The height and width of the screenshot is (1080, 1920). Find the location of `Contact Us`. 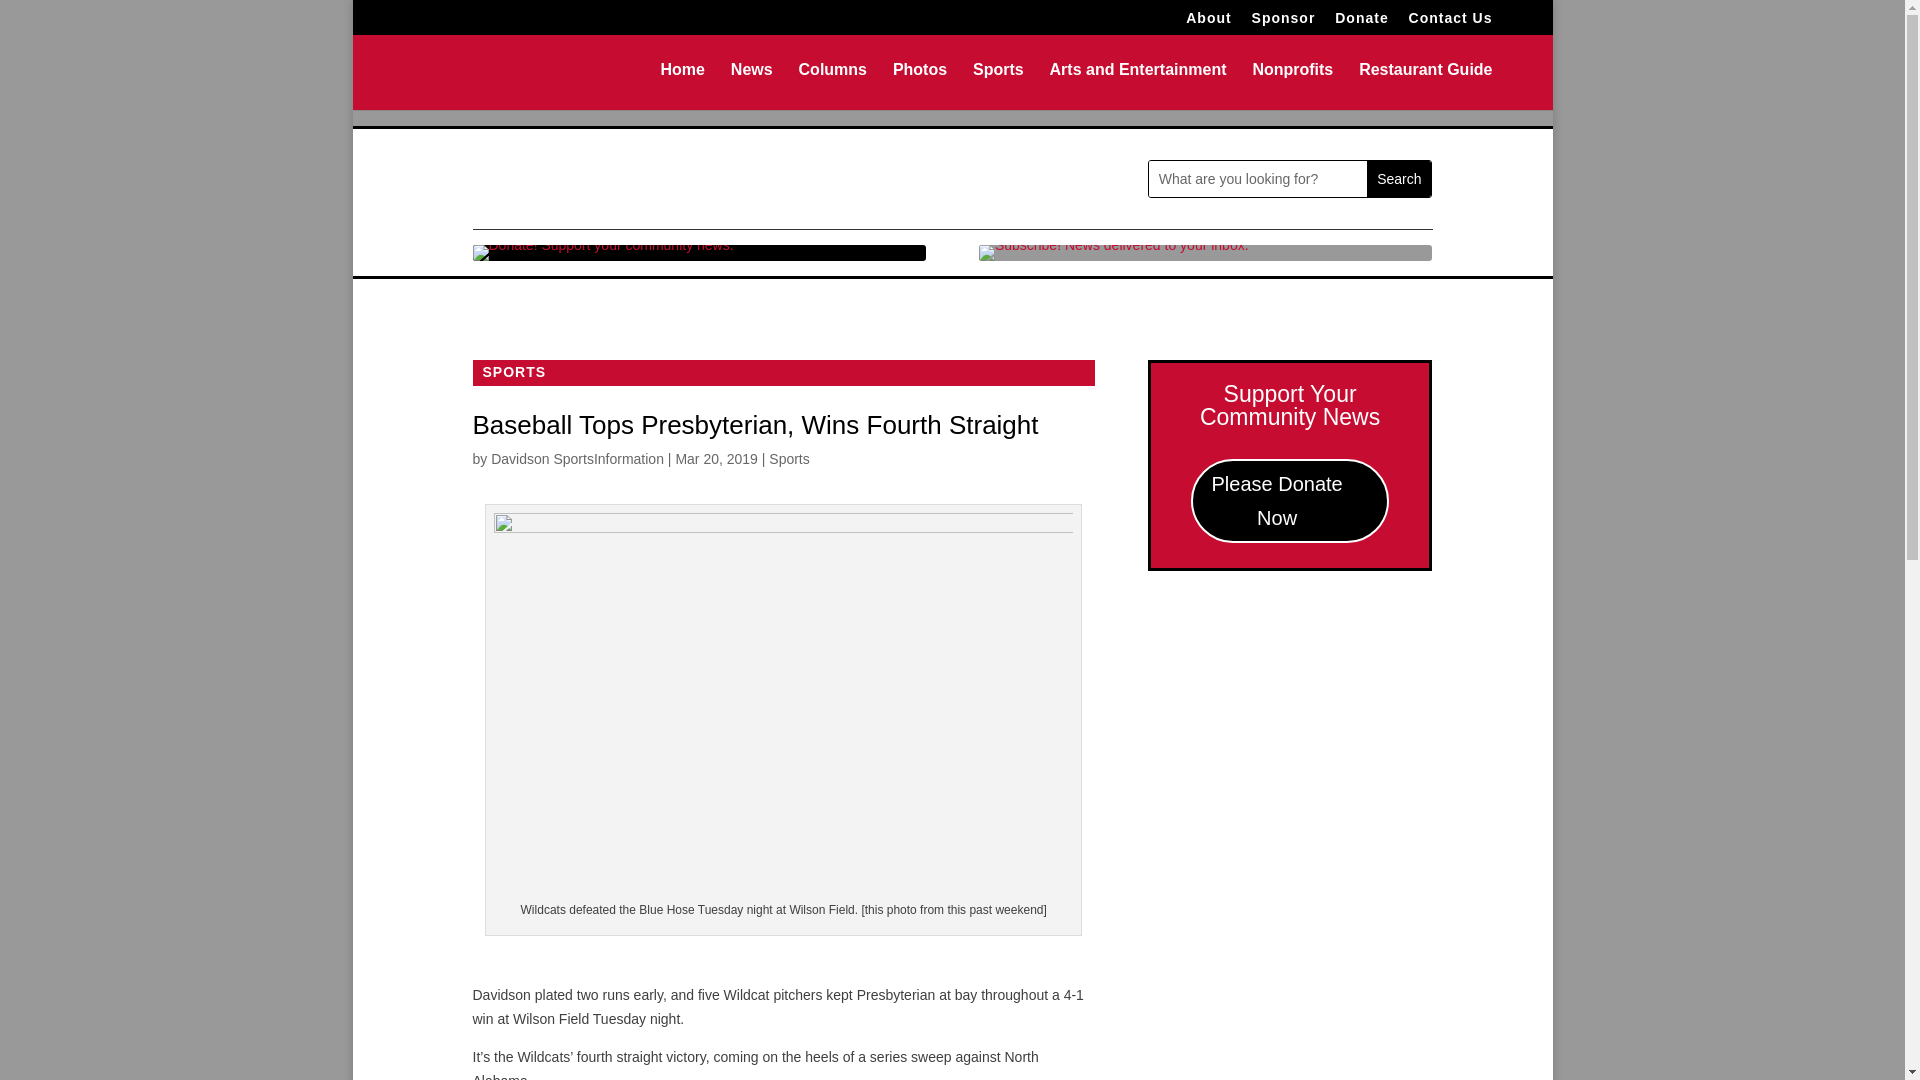

Contact Us is located at coordinates (1451, 22).